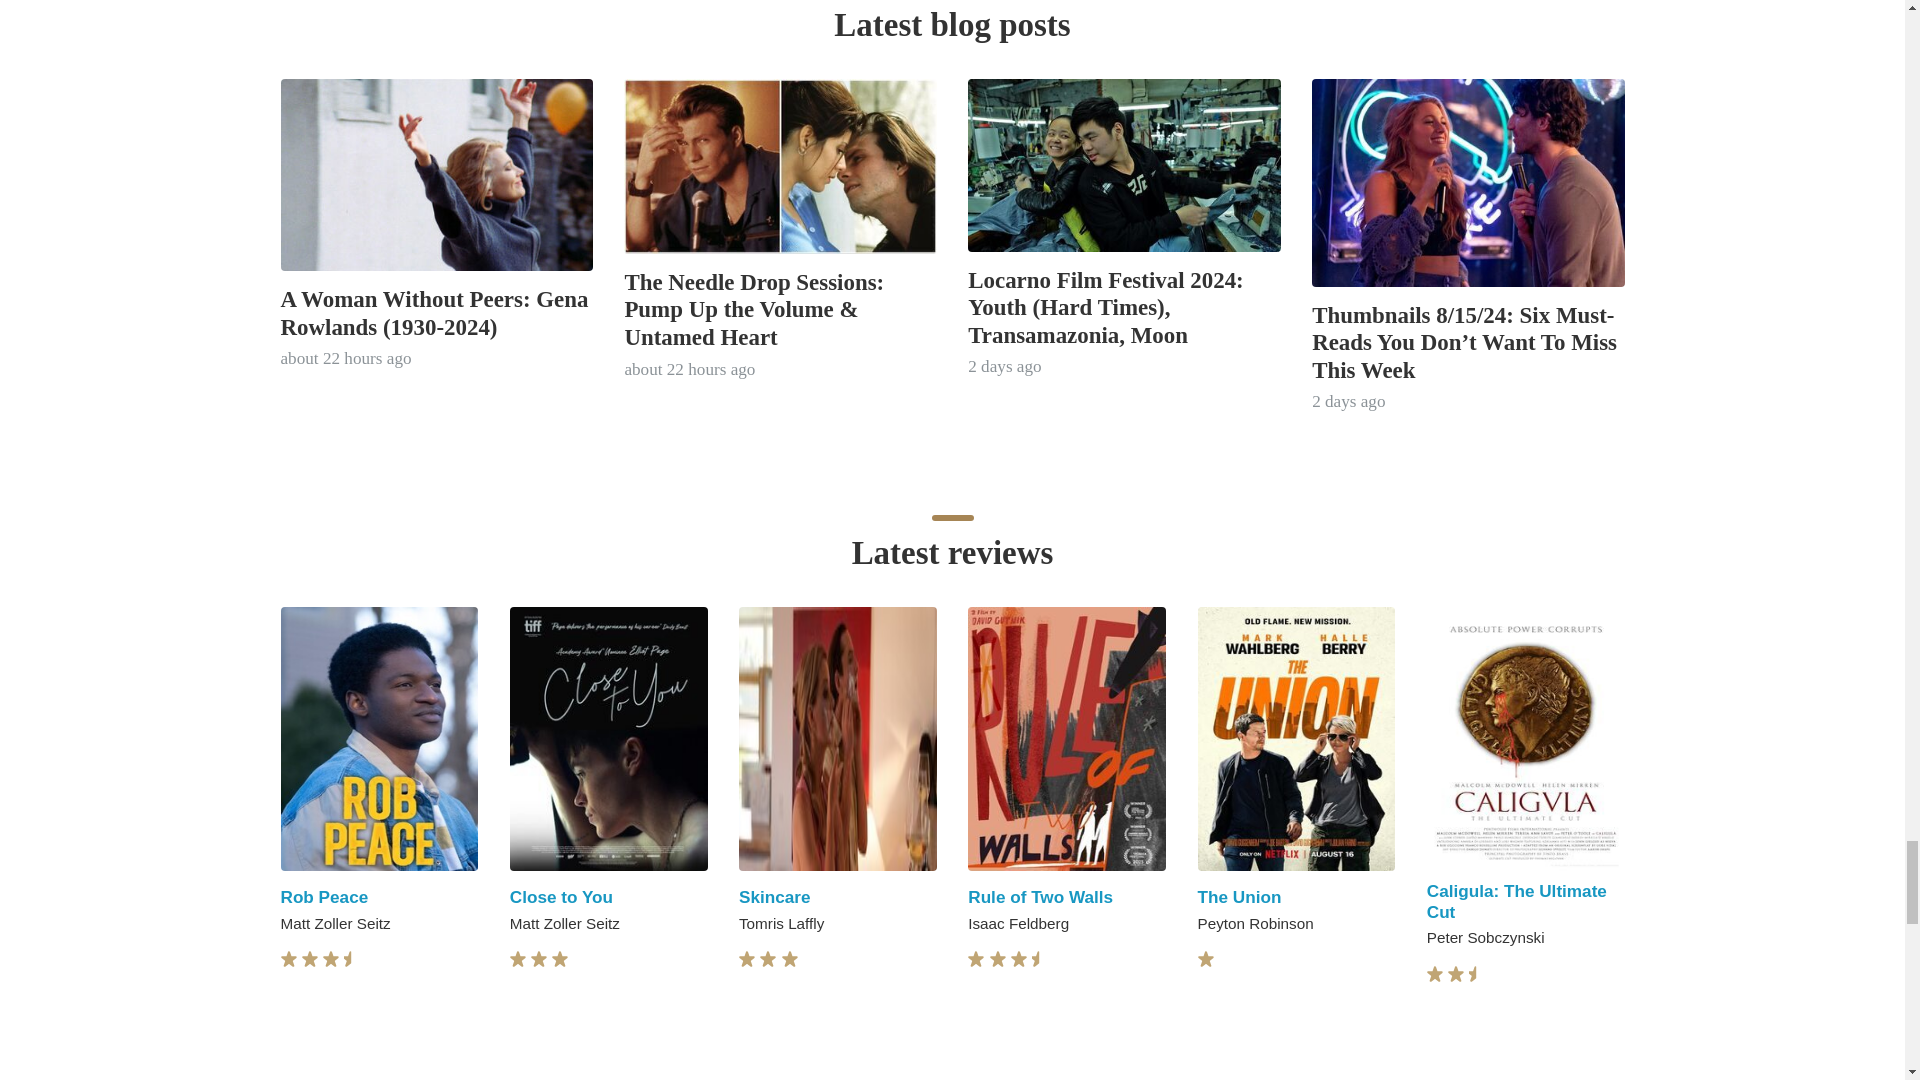 This screenshot has height=1080, width=1920. Describe the element at coordinates (560, 959) in the screenshot. I see `star-full` at that location.